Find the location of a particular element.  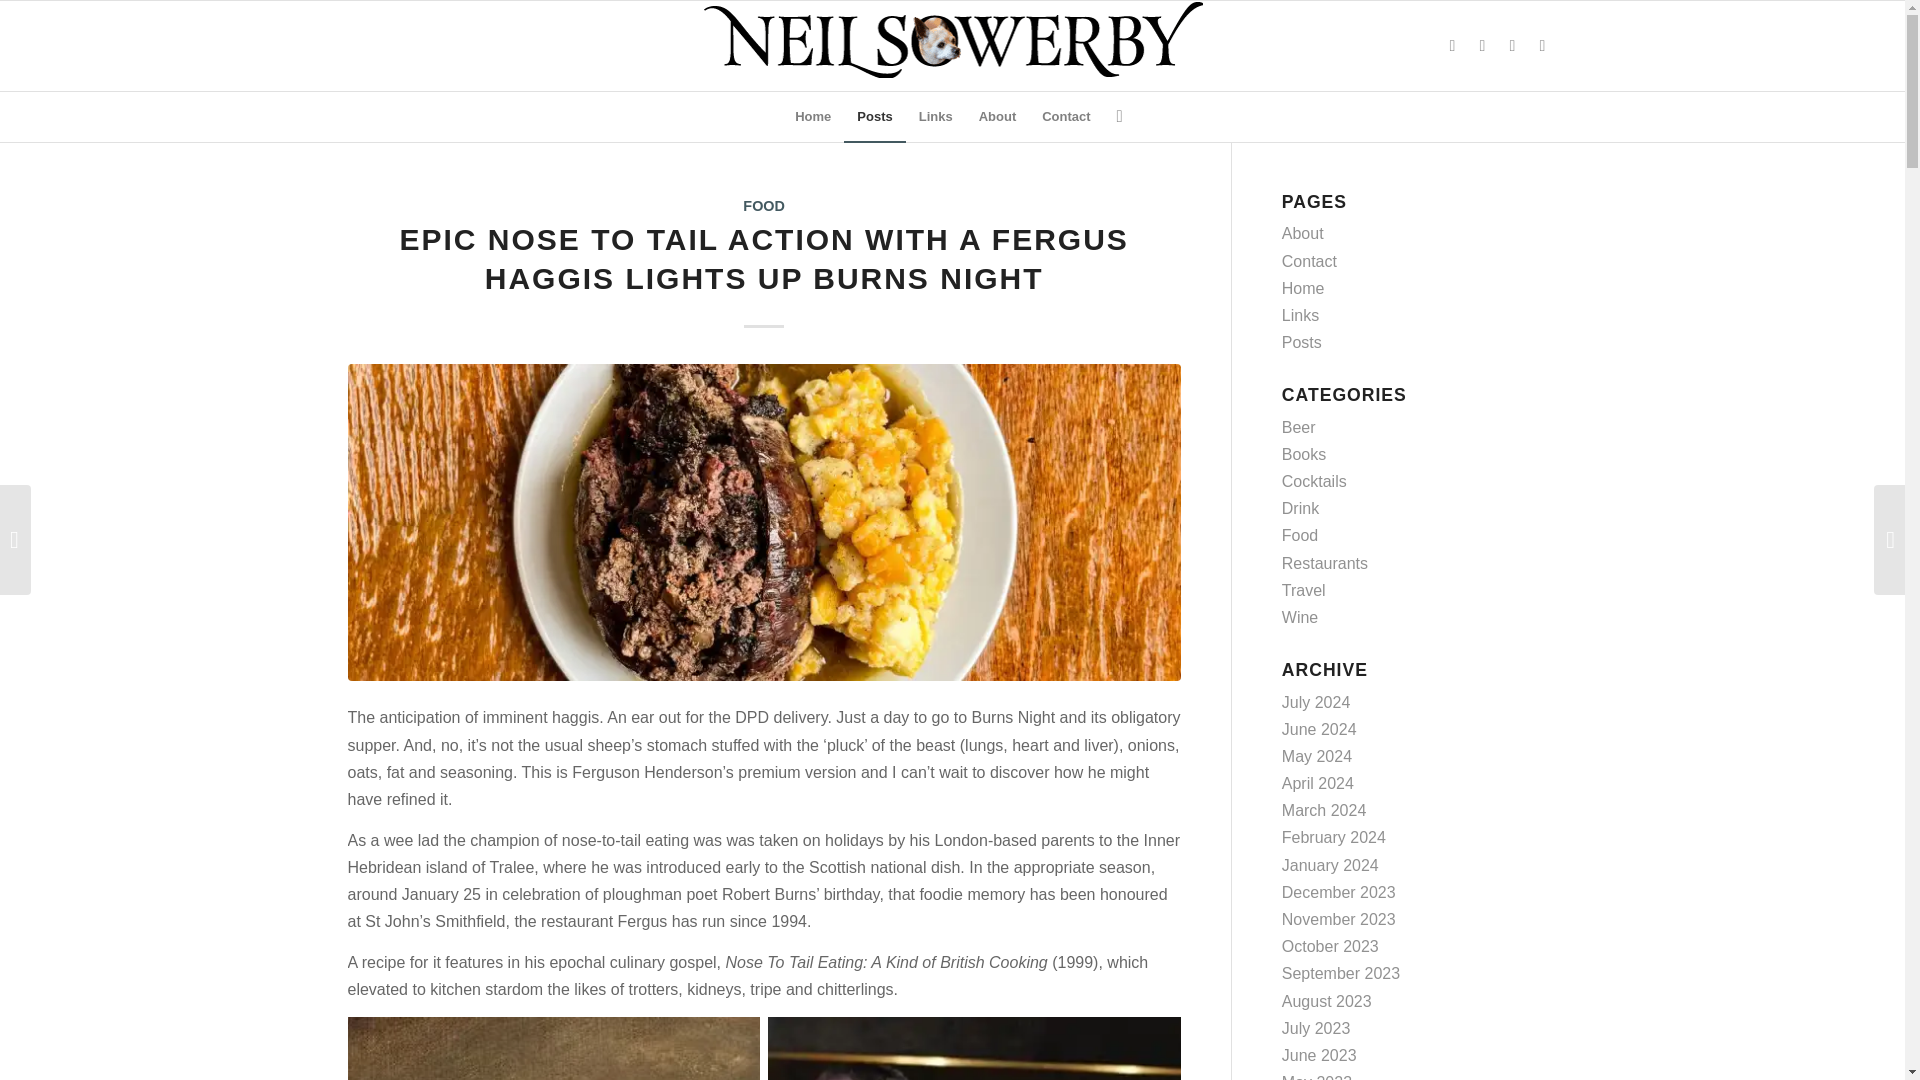

About is located at coordinates (1303, 232).